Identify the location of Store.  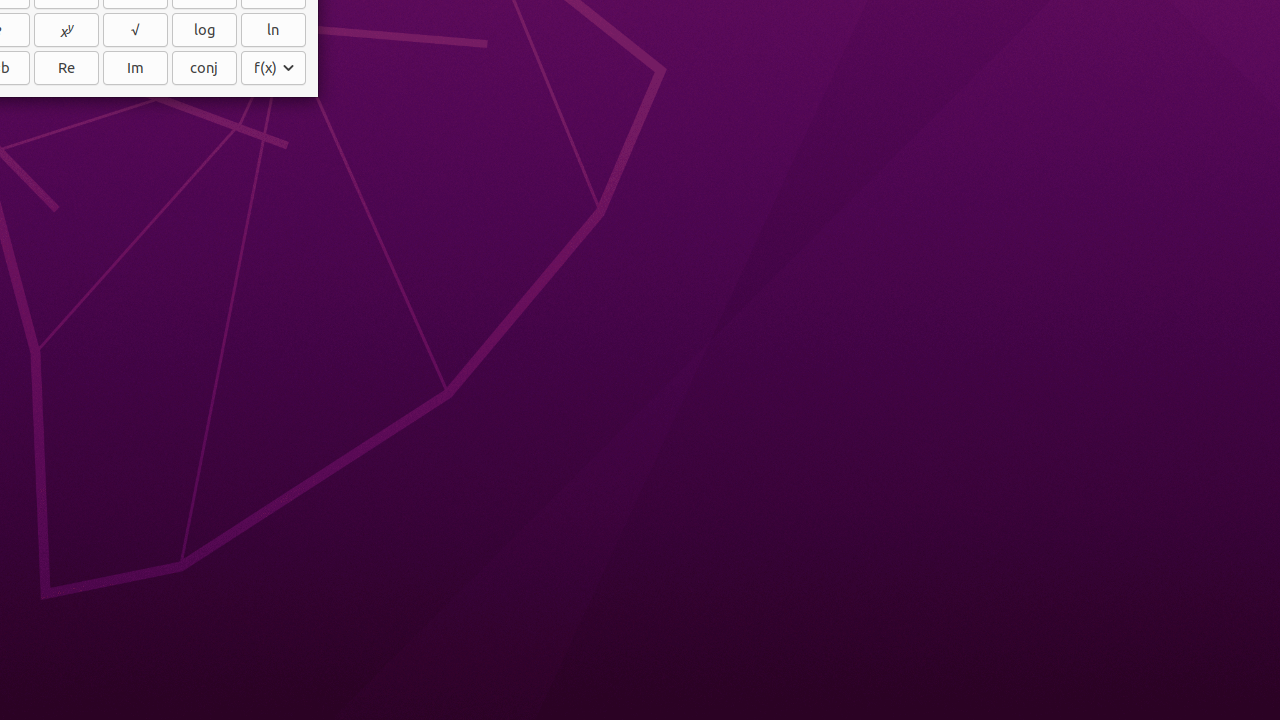
(274, 68).